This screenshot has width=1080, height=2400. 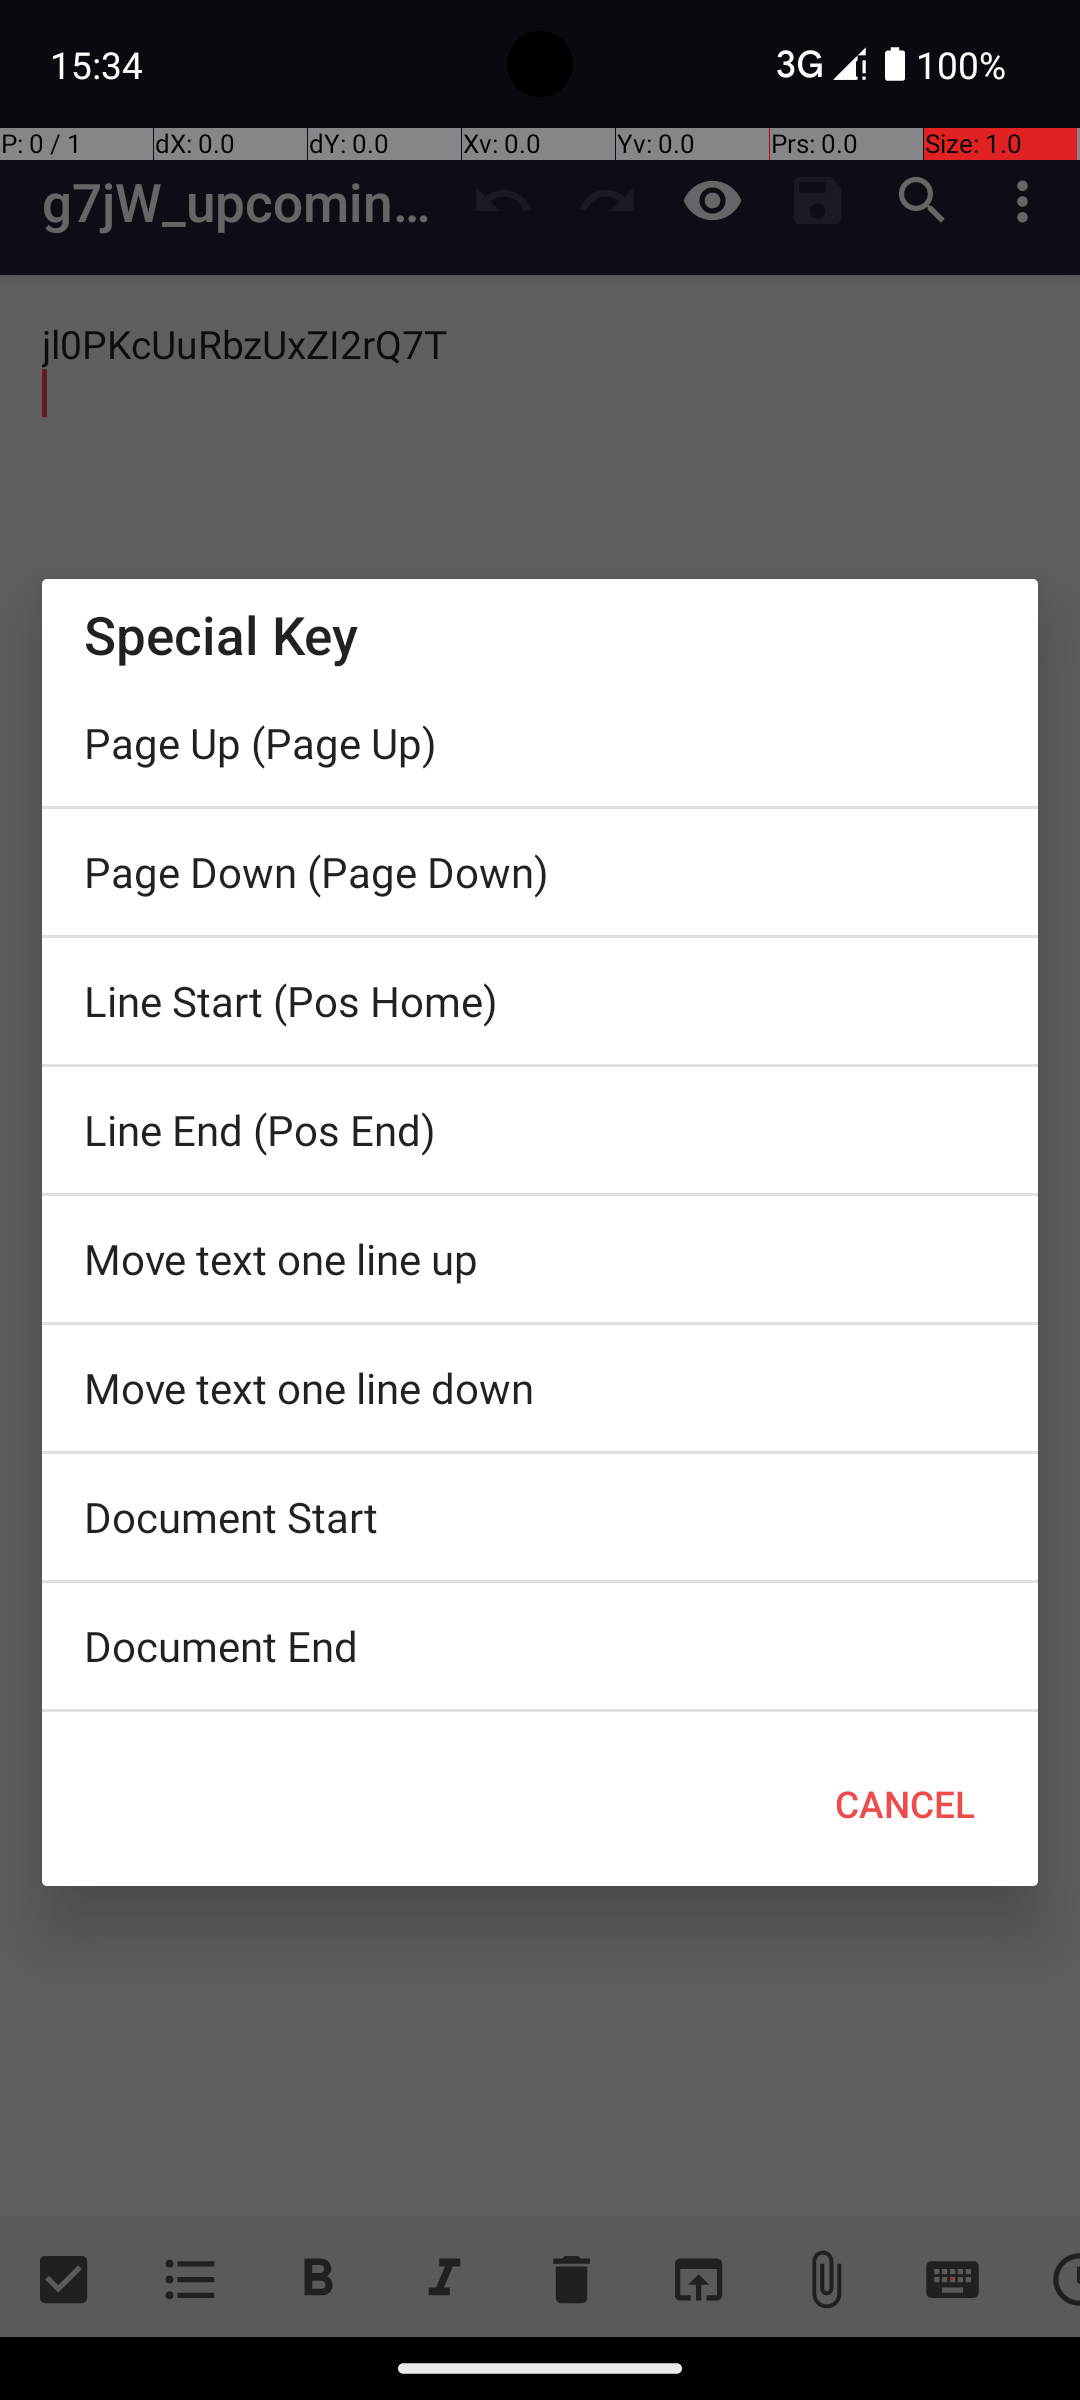 What do you see at coordinates (540, 1259) in the screenshot?
I see `Move text one line up` at bounding box center [540, 1259].